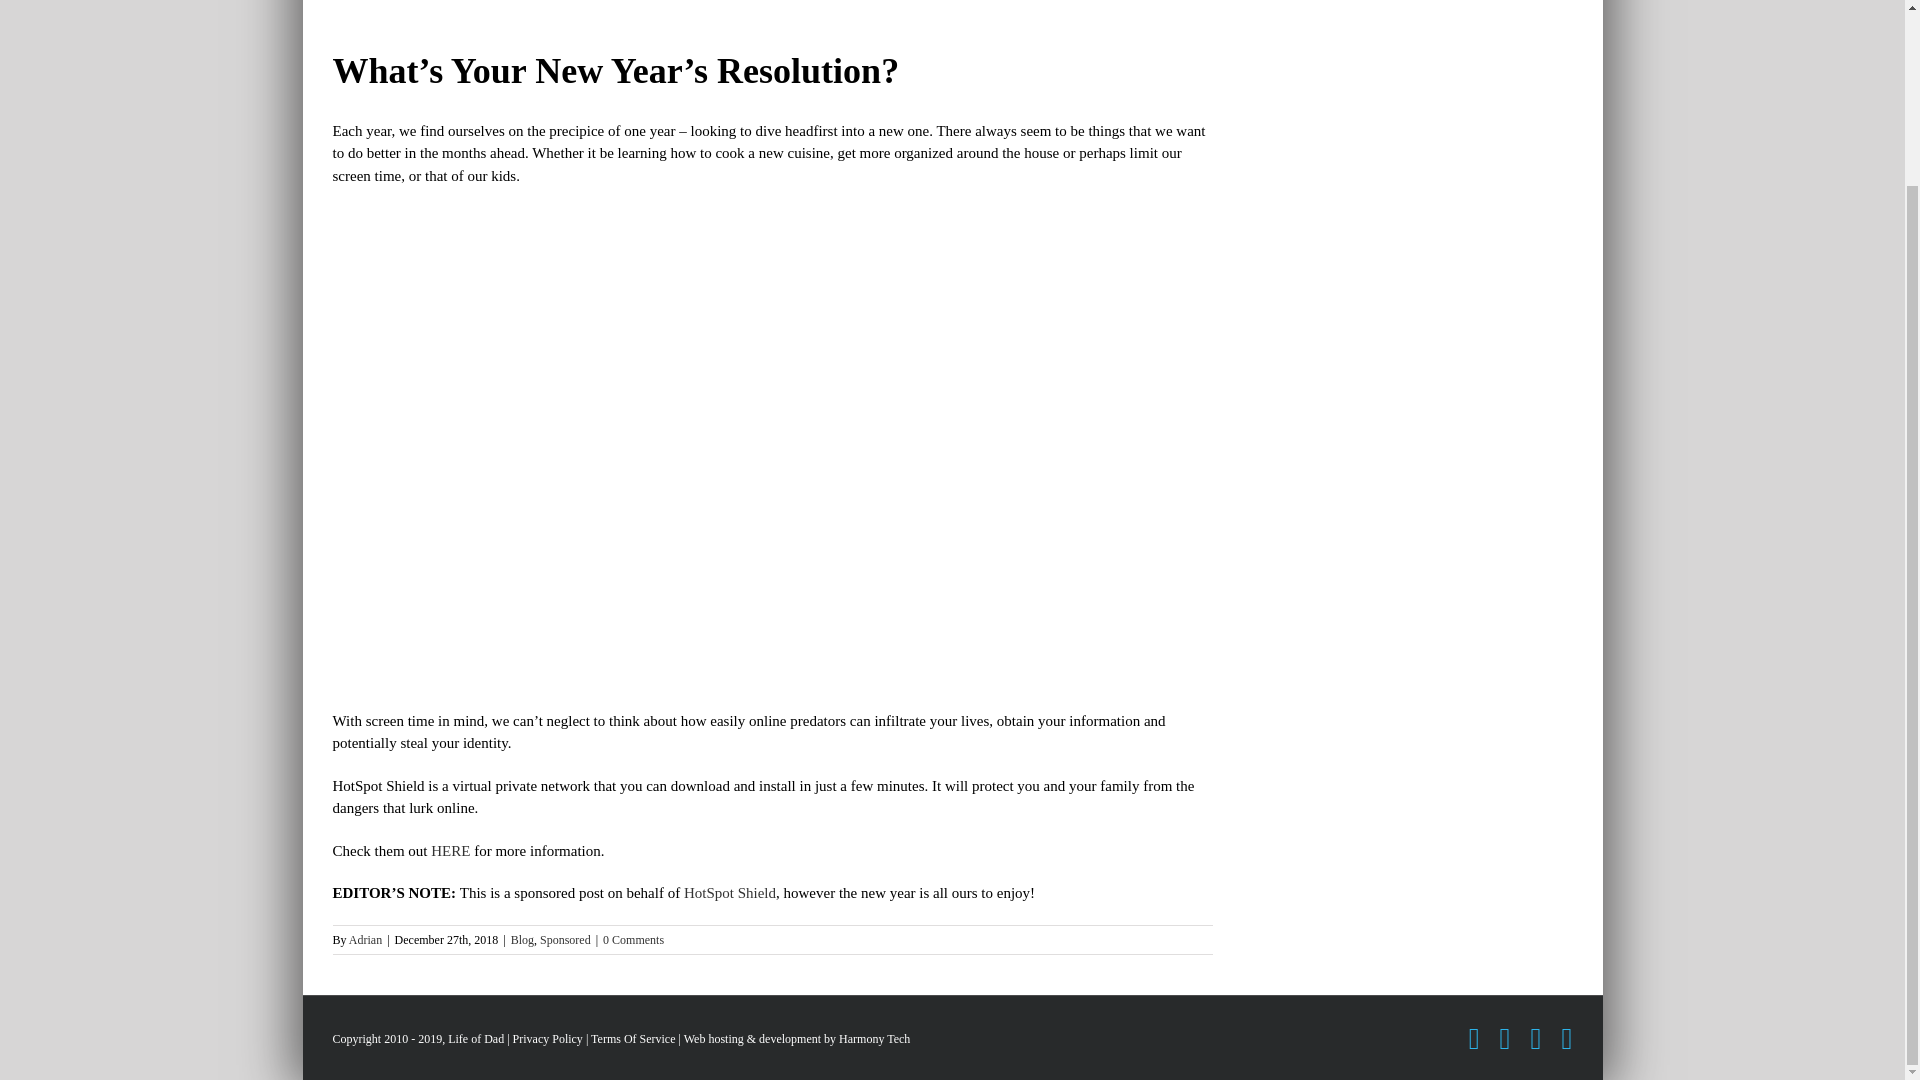 The width and height of the screenshot is (1920, 1080). What do you see at coordinates (366, 940) in the screenshot?
I see `Posts by Adrian` at bounding box center [366, 940].